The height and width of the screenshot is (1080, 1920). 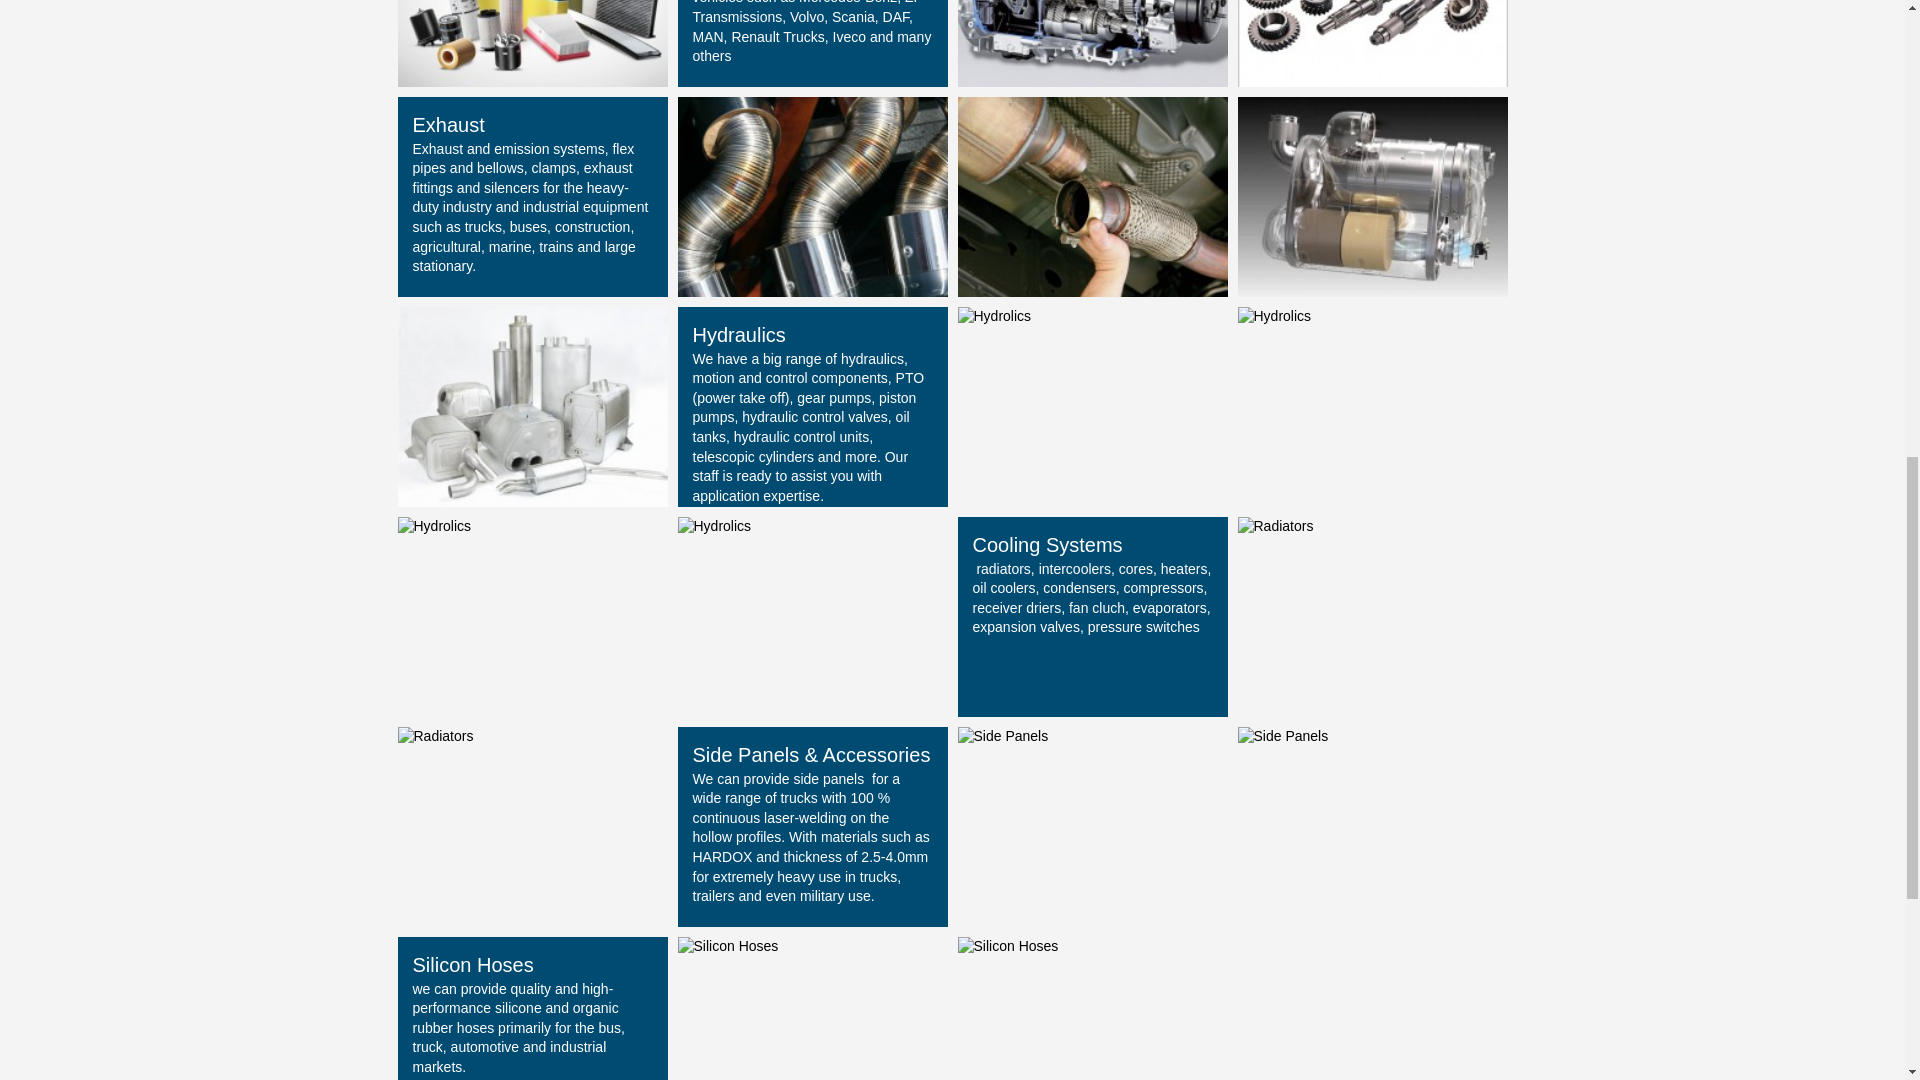 I want to click on Hydrolics, so click(x=995, y=316).